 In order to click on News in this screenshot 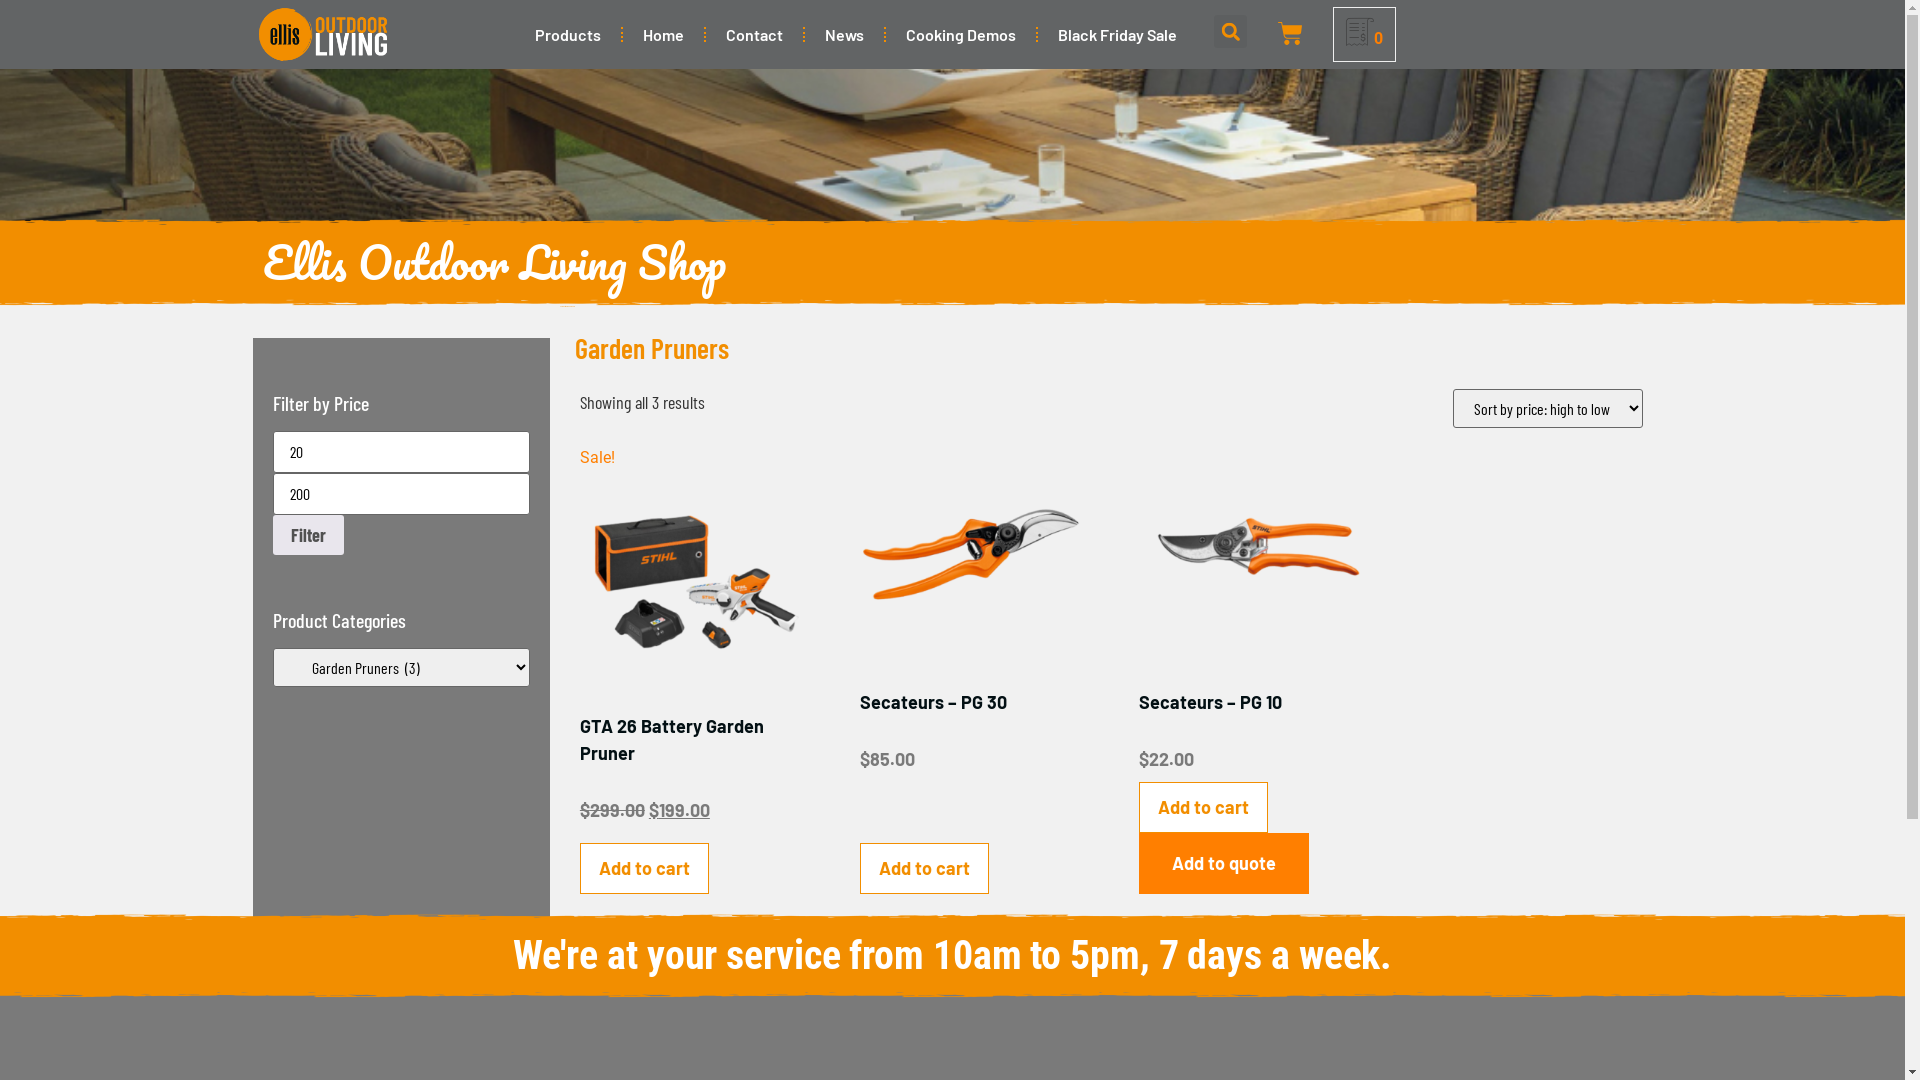, I will do `click(844, 34)`.